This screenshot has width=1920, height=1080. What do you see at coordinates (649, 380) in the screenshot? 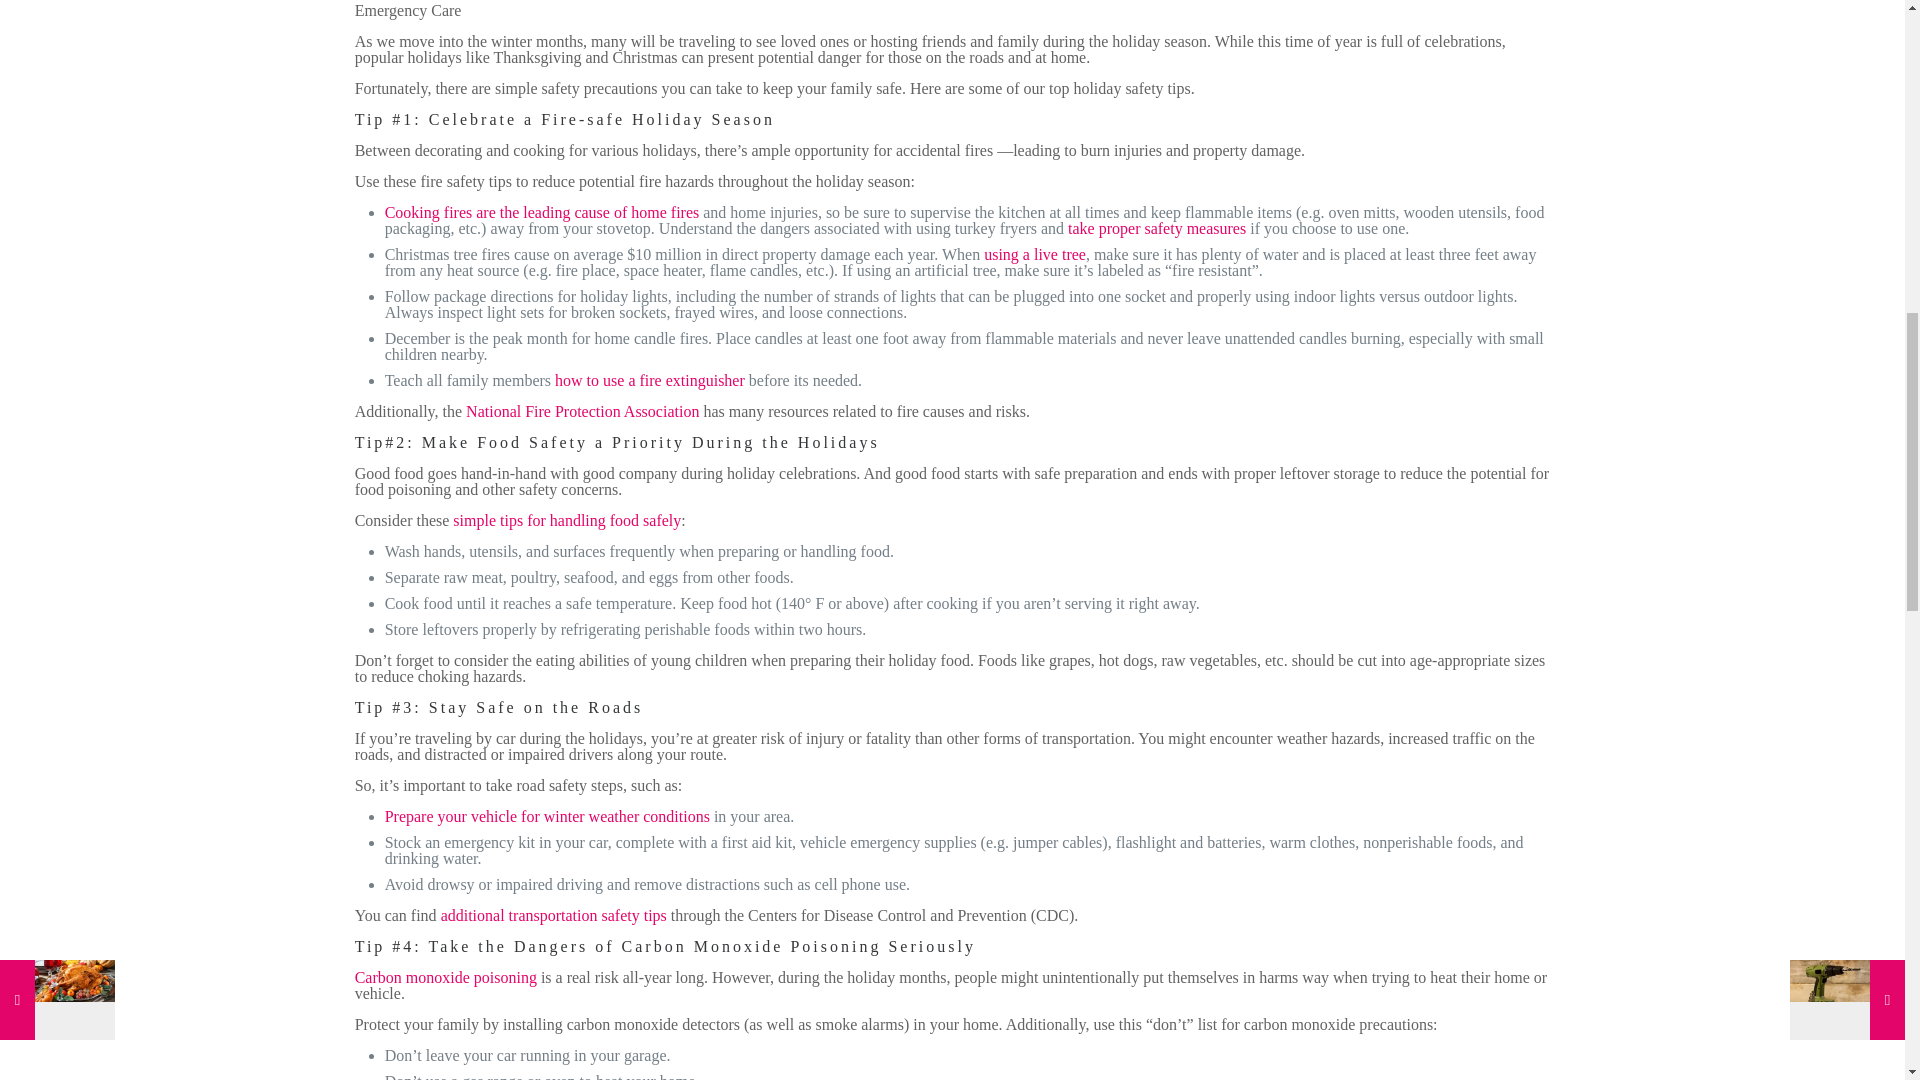
I see `how to use a fire extinguisher` at bounding box center [649, 380].